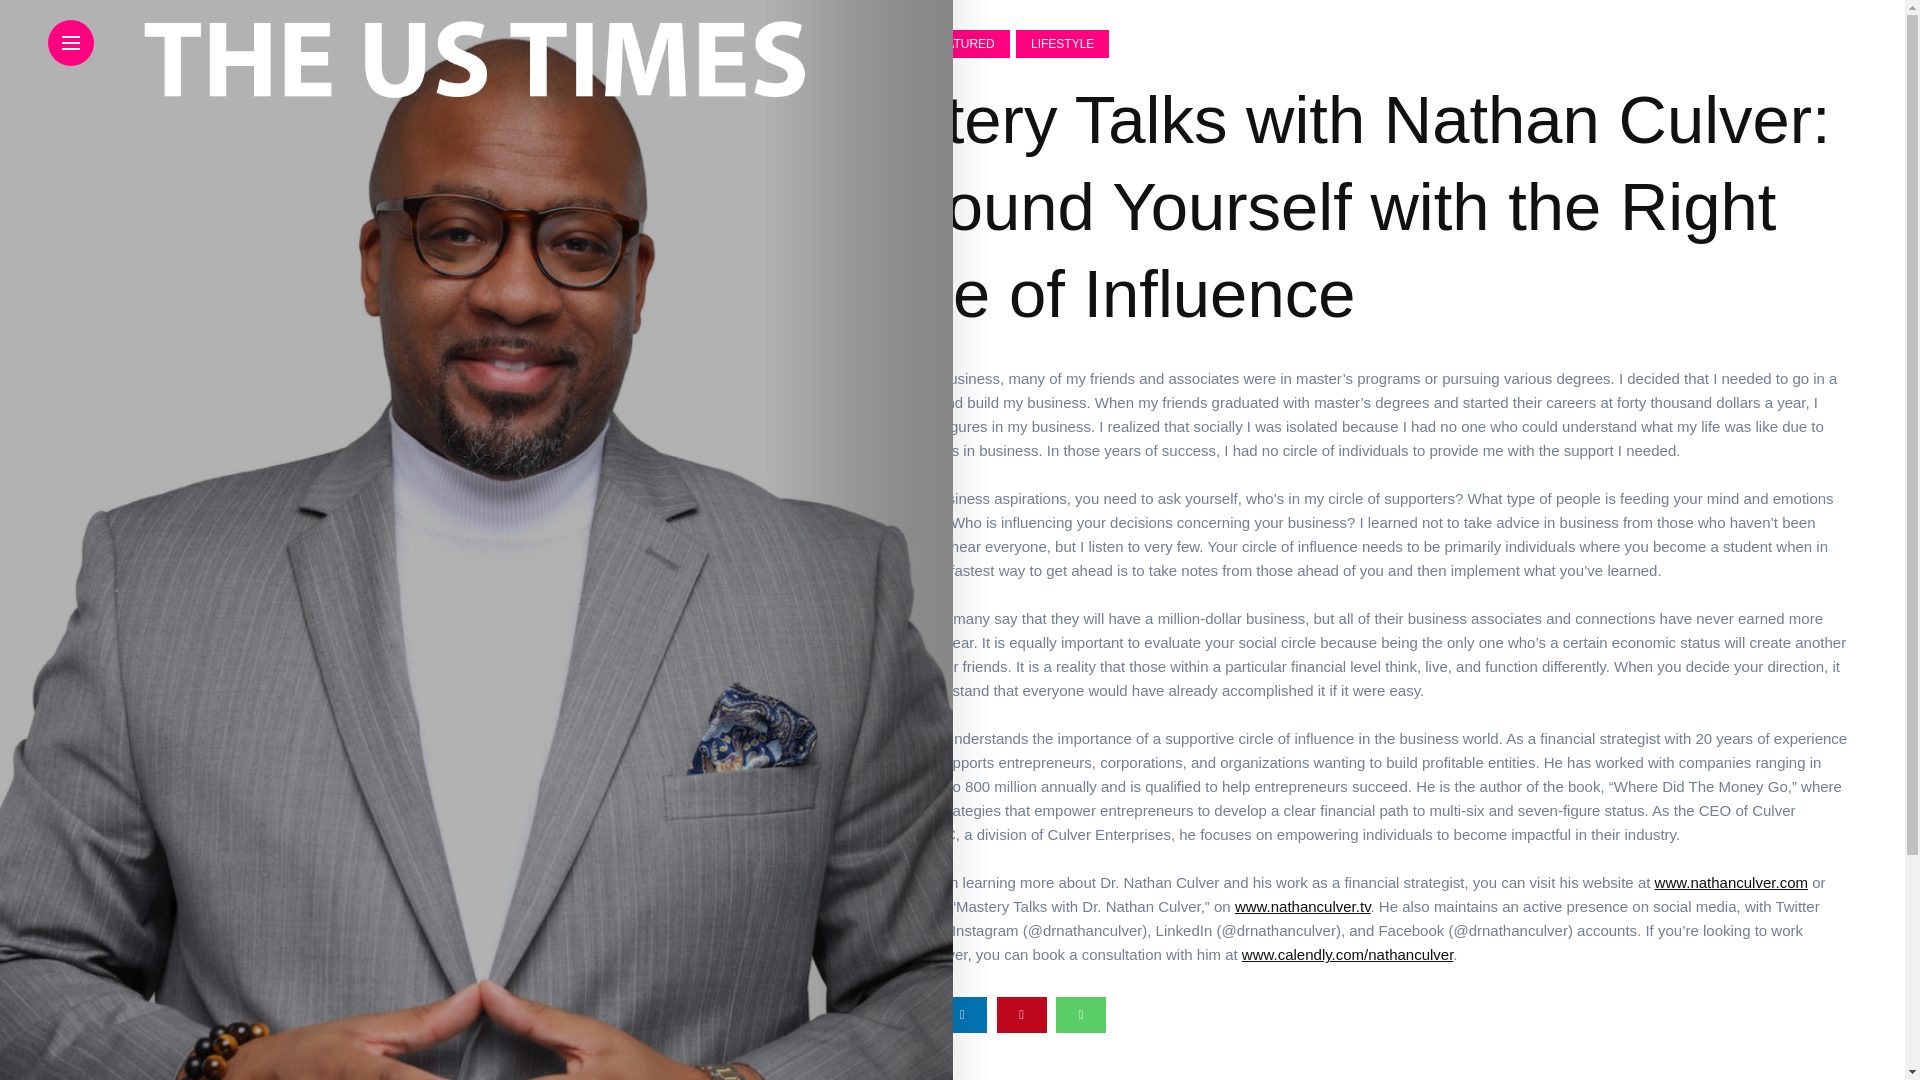 This screenshot has height=1080, width=1920. I want to click on facebook, so click(844, 1014).